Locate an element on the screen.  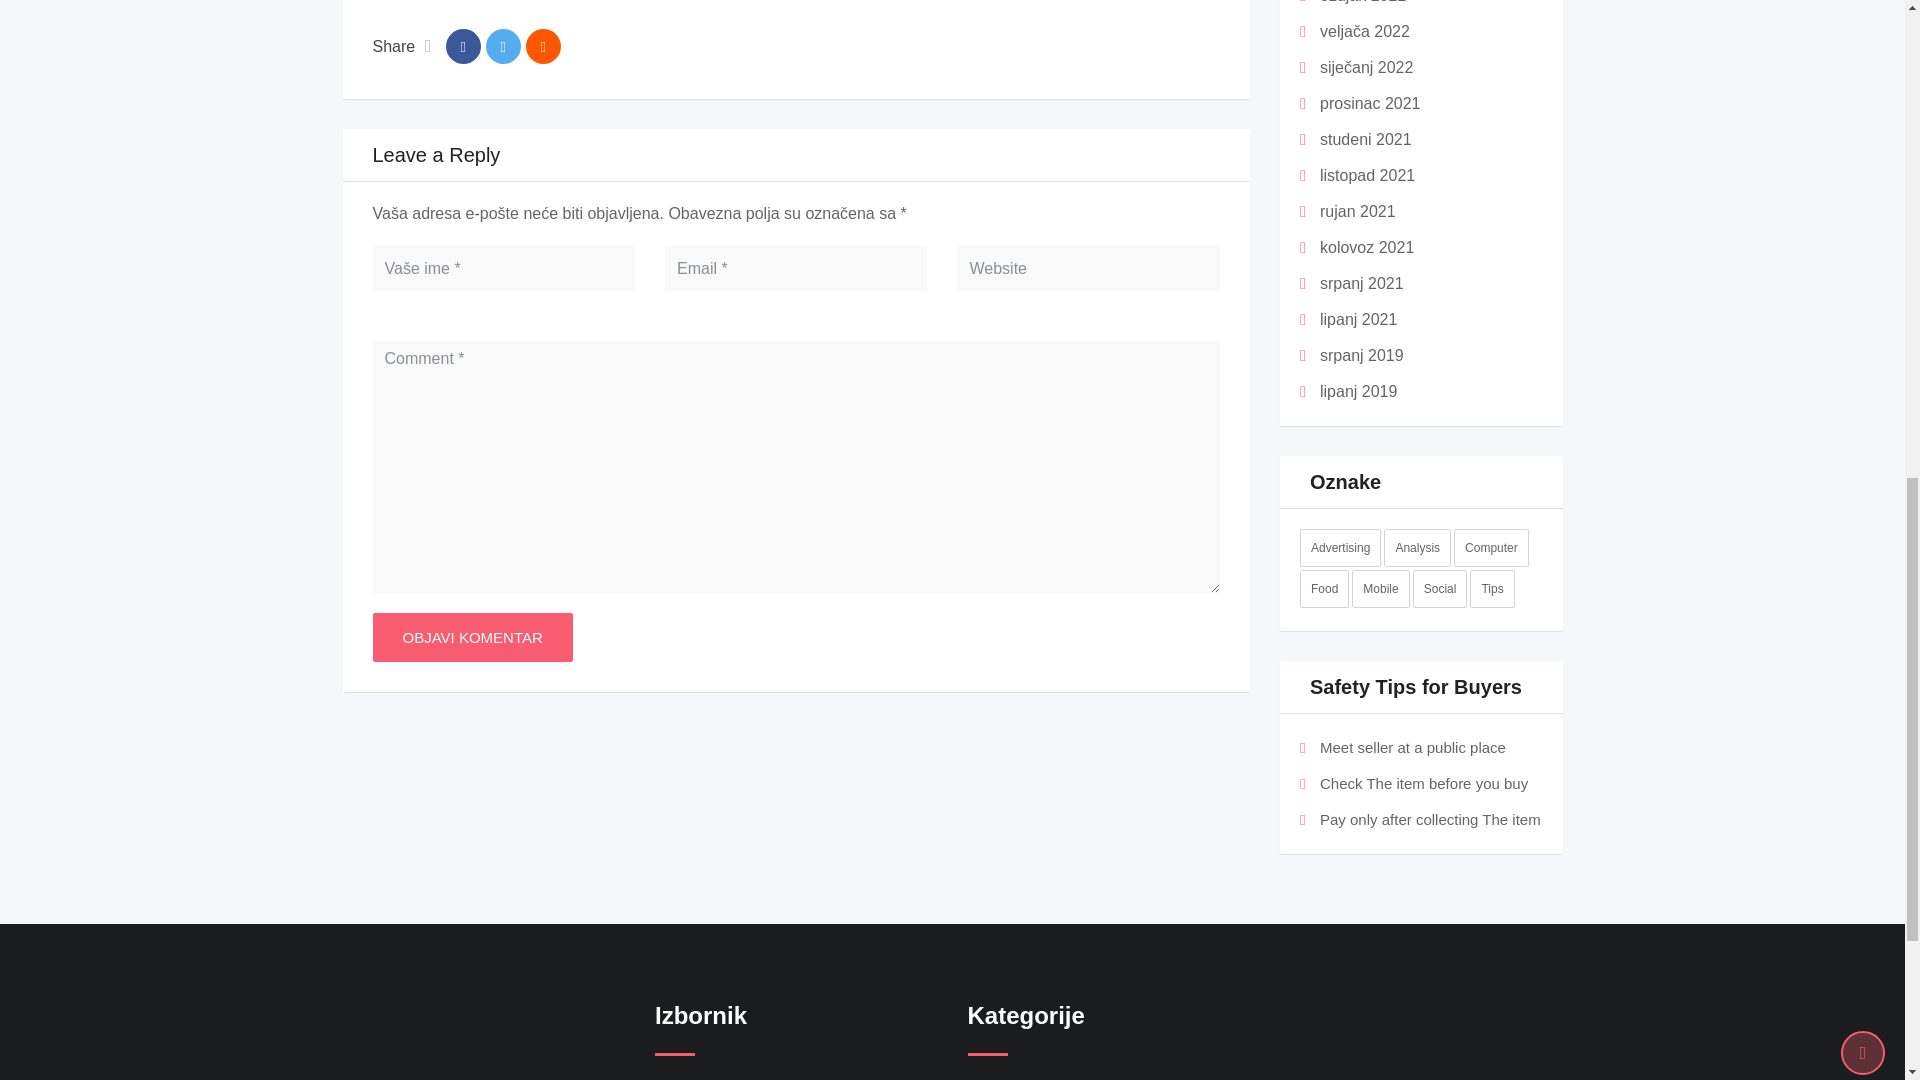
Please wait until Google reCaptcha is loaded. is located at coordinates (472, 638).